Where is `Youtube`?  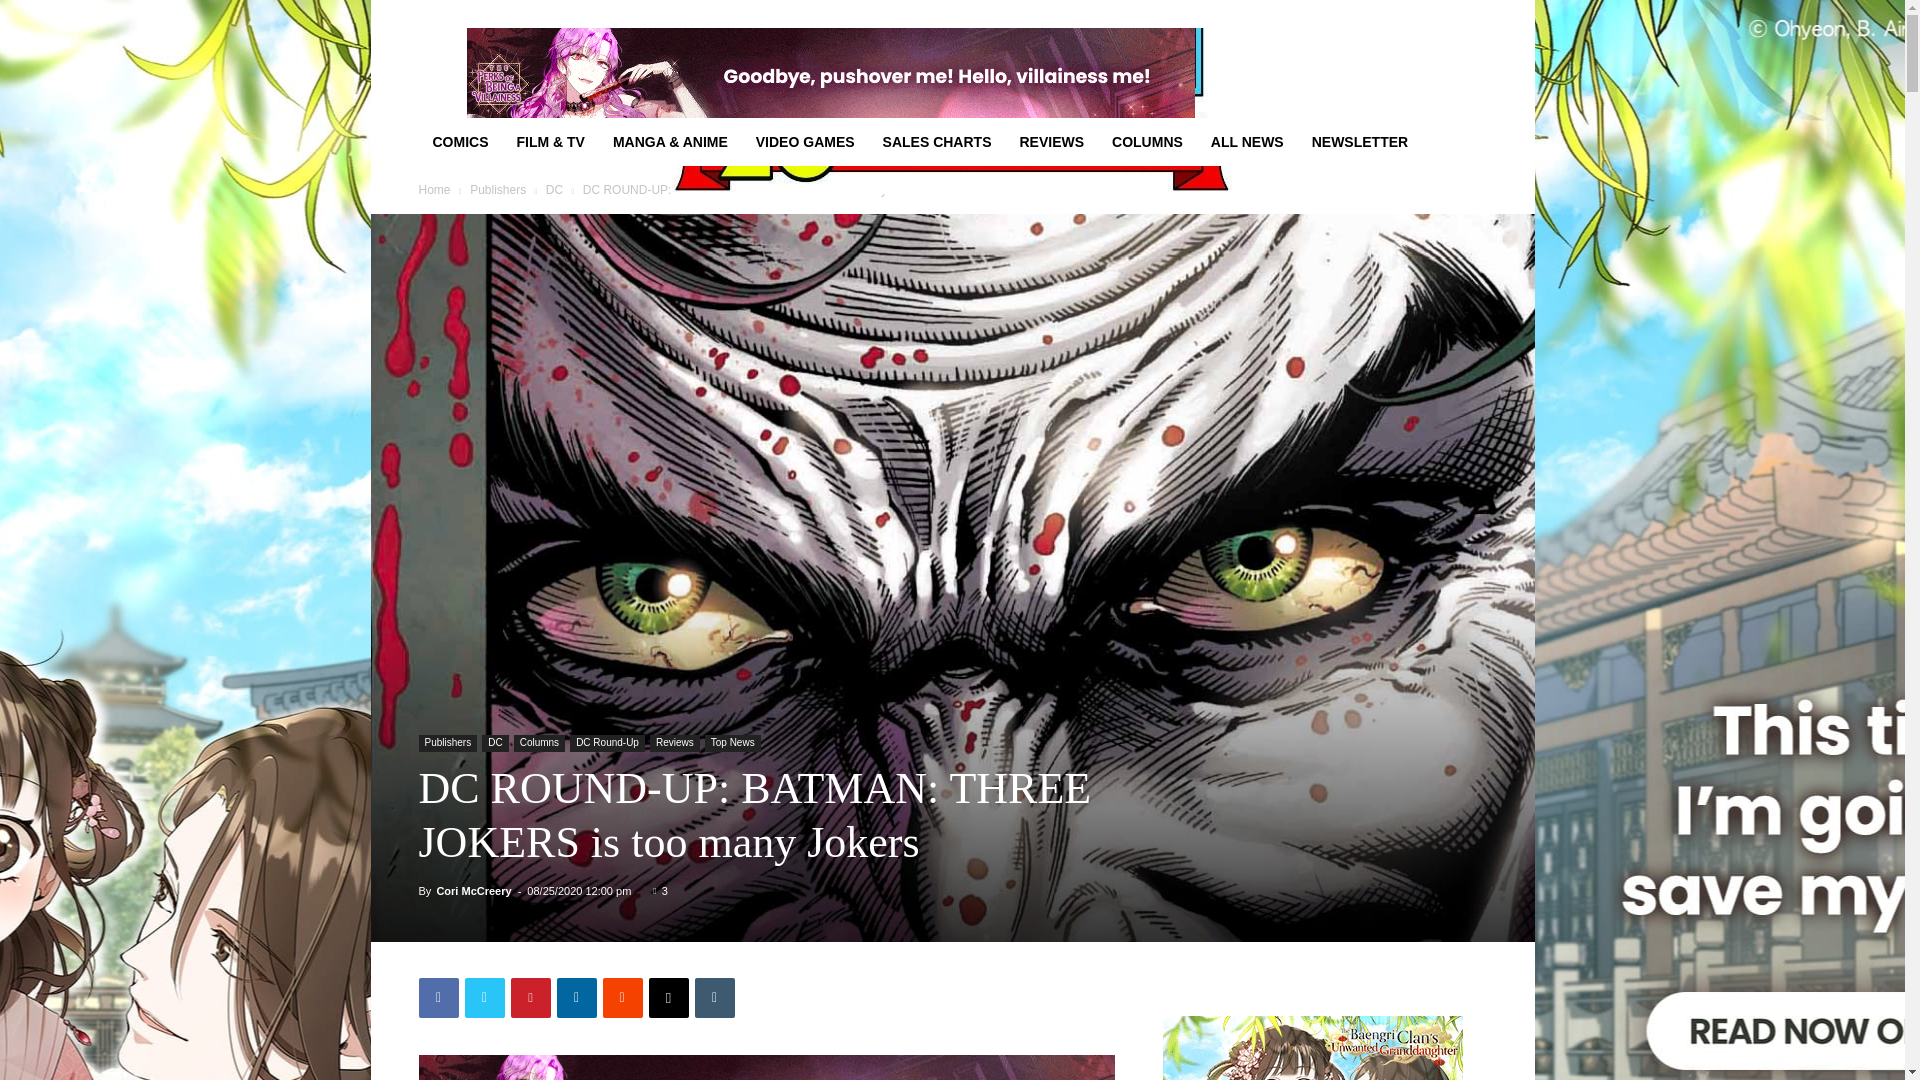
Youtube is located at coordinates (1470, 14).